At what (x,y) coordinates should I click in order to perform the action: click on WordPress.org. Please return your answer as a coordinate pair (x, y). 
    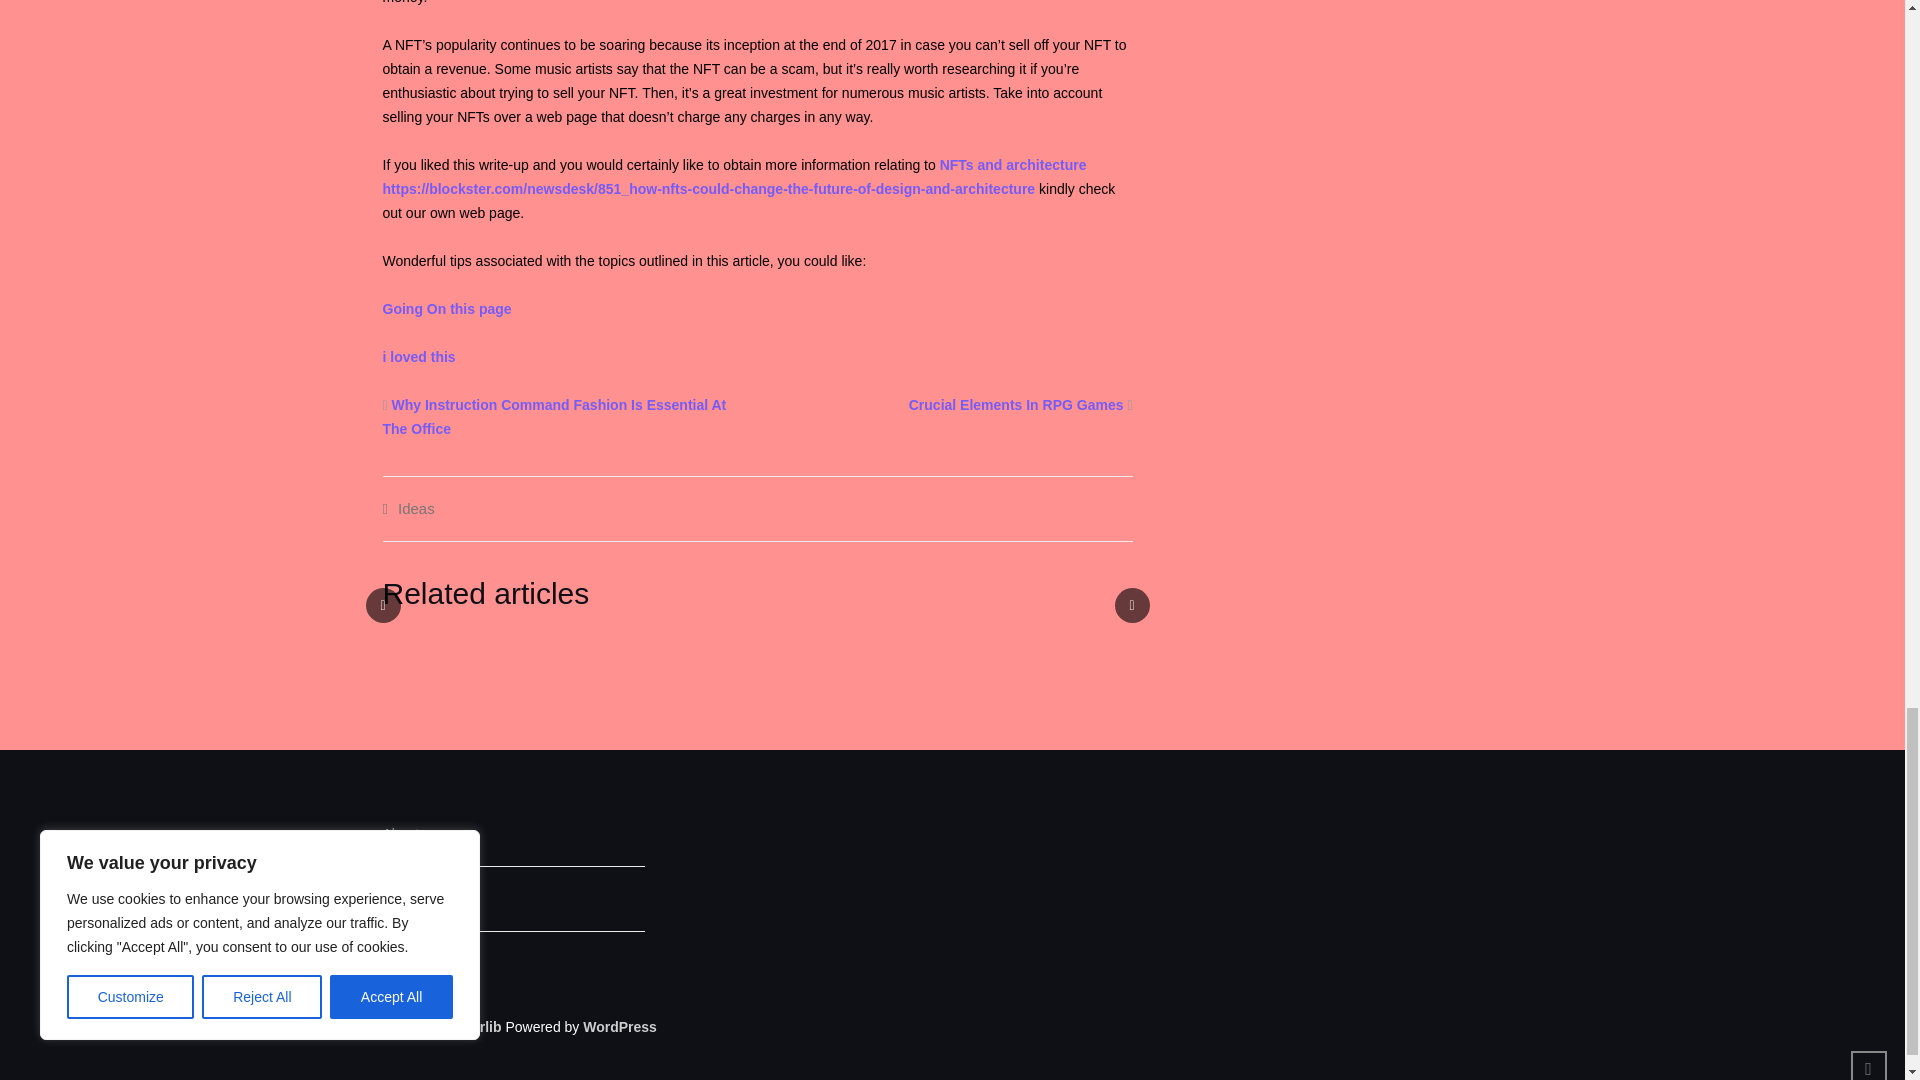
    Looking at the image, I should click on (620, 1026).